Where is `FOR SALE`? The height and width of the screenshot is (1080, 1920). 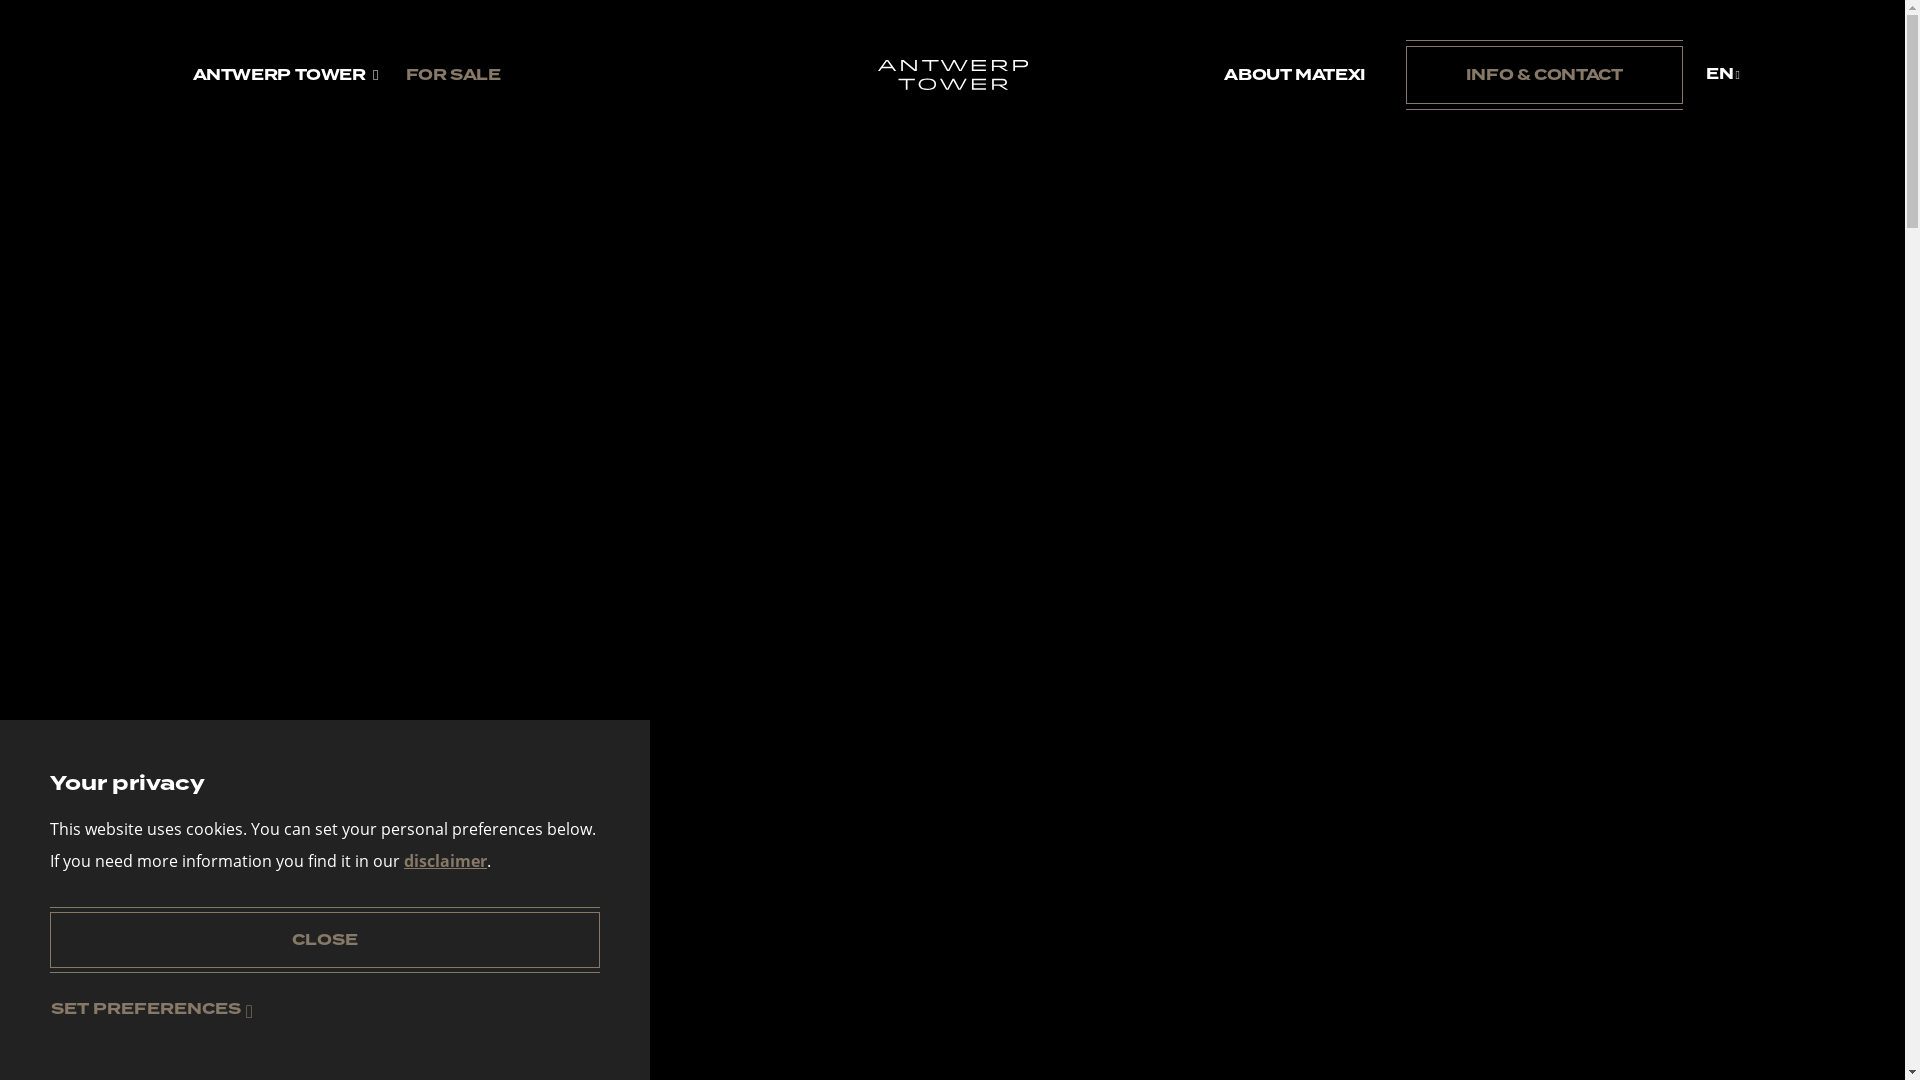
FOR SALE is located at coordinates (454, 75).